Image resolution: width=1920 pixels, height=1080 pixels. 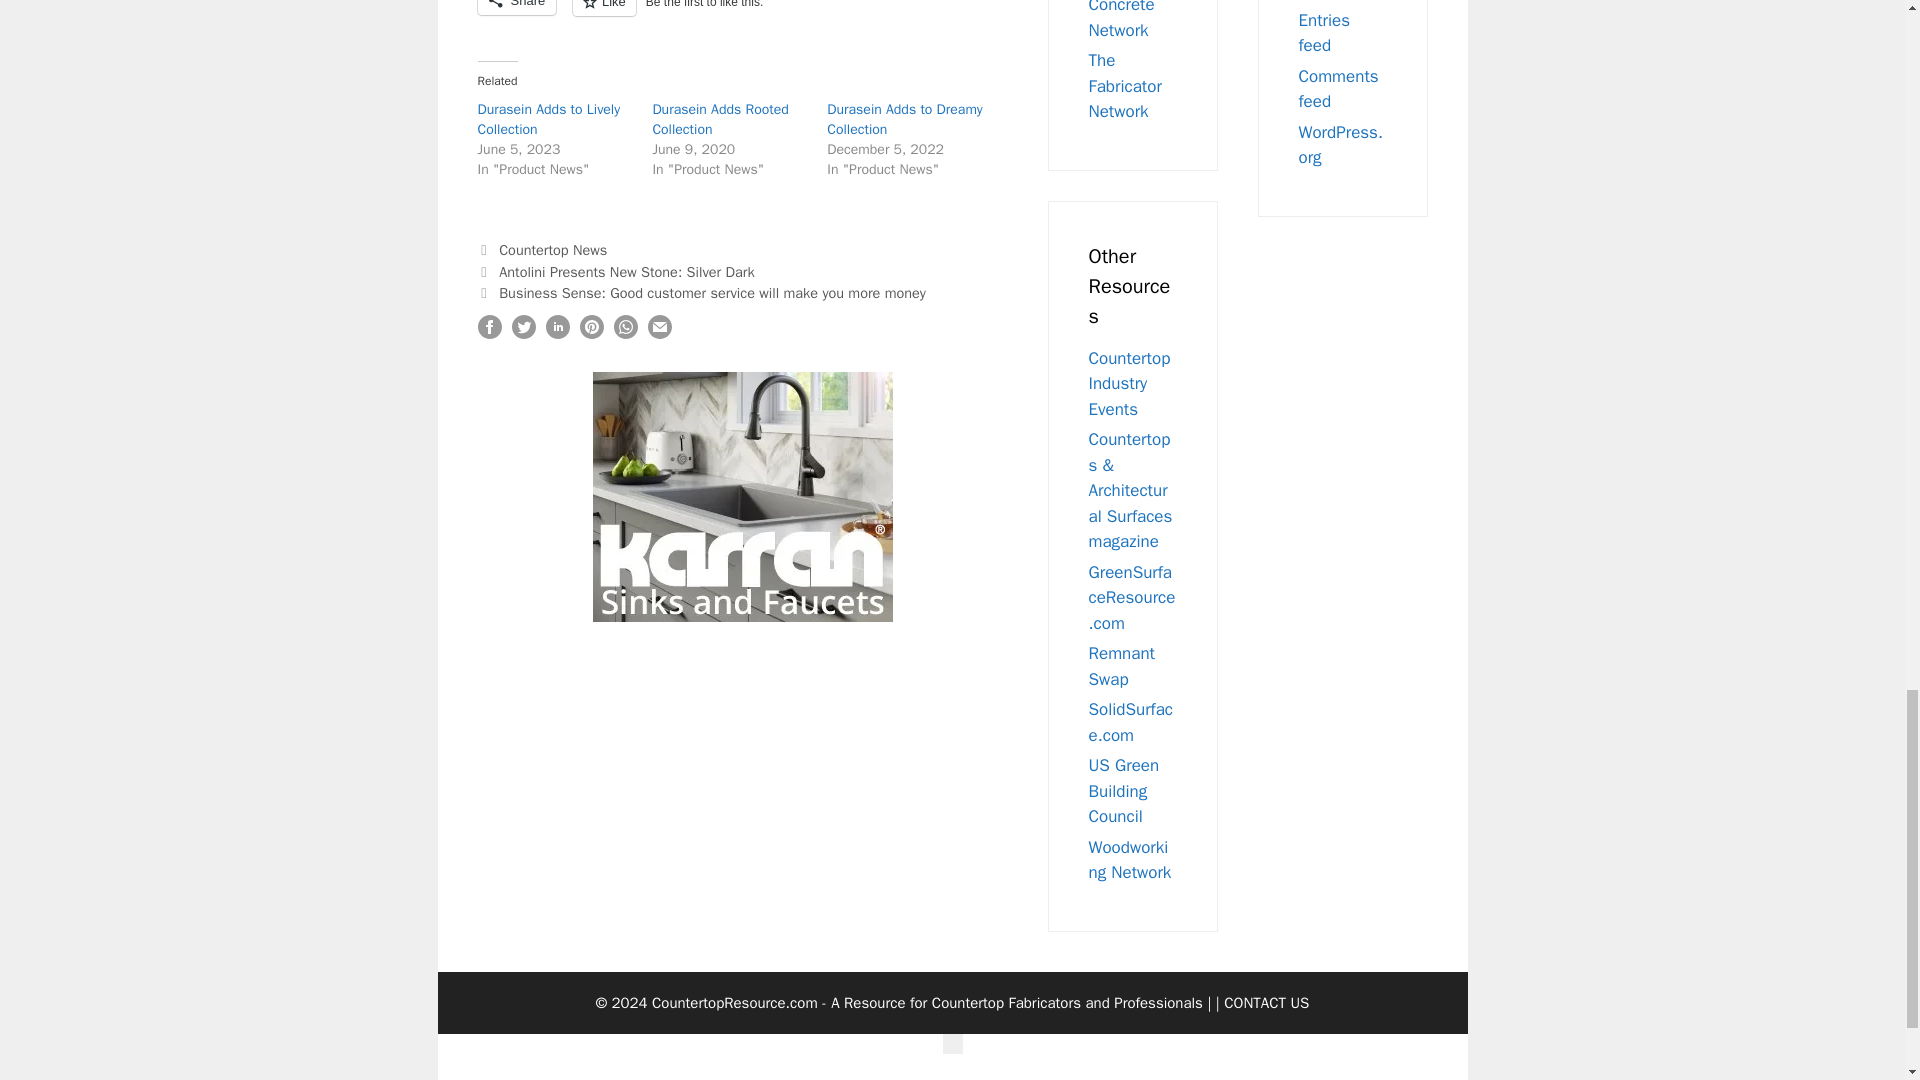 What do you see at coordinates (517, 8) in the screenshot?
I see `Share` at bounding box center [517, 8].